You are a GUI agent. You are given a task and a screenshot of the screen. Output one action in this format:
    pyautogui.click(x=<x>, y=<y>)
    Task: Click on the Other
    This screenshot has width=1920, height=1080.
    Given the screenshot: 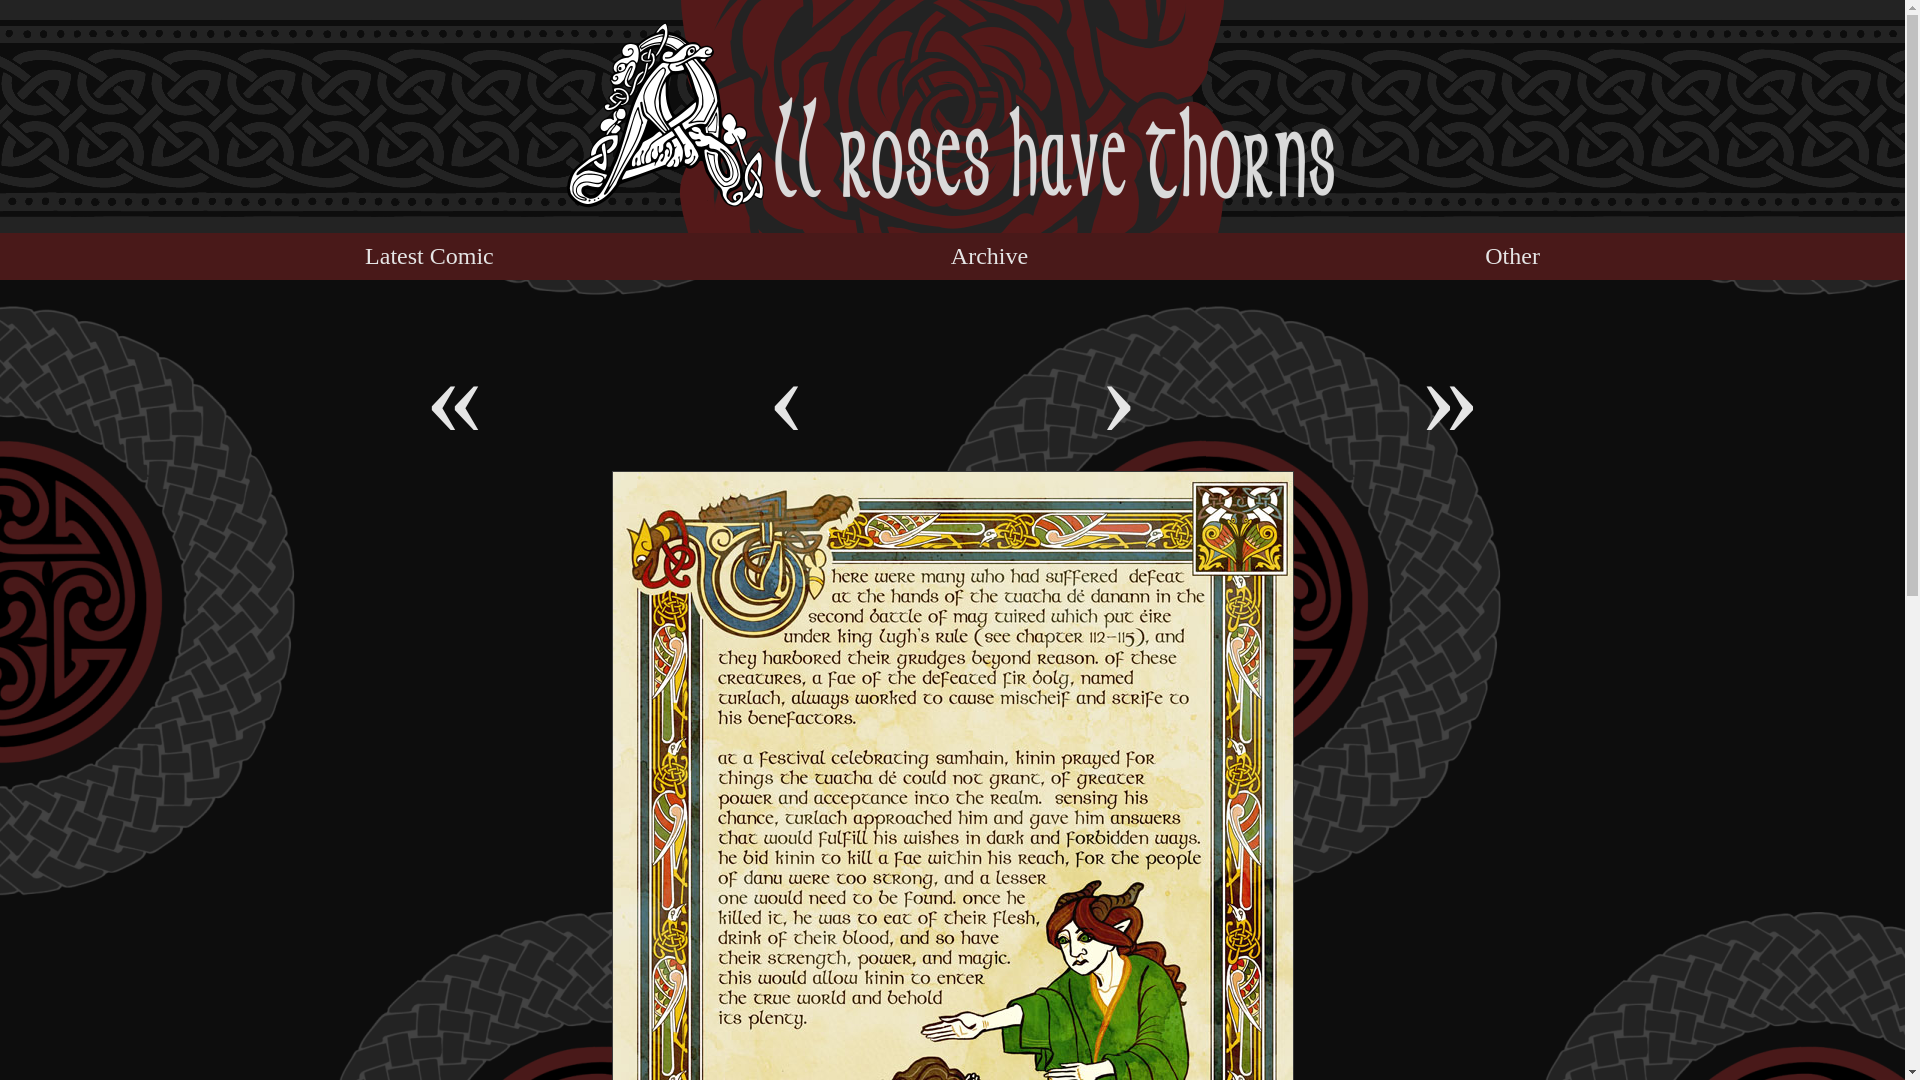 What is the action you would take?
    pyautogui.click(x=1512, y=256)
    